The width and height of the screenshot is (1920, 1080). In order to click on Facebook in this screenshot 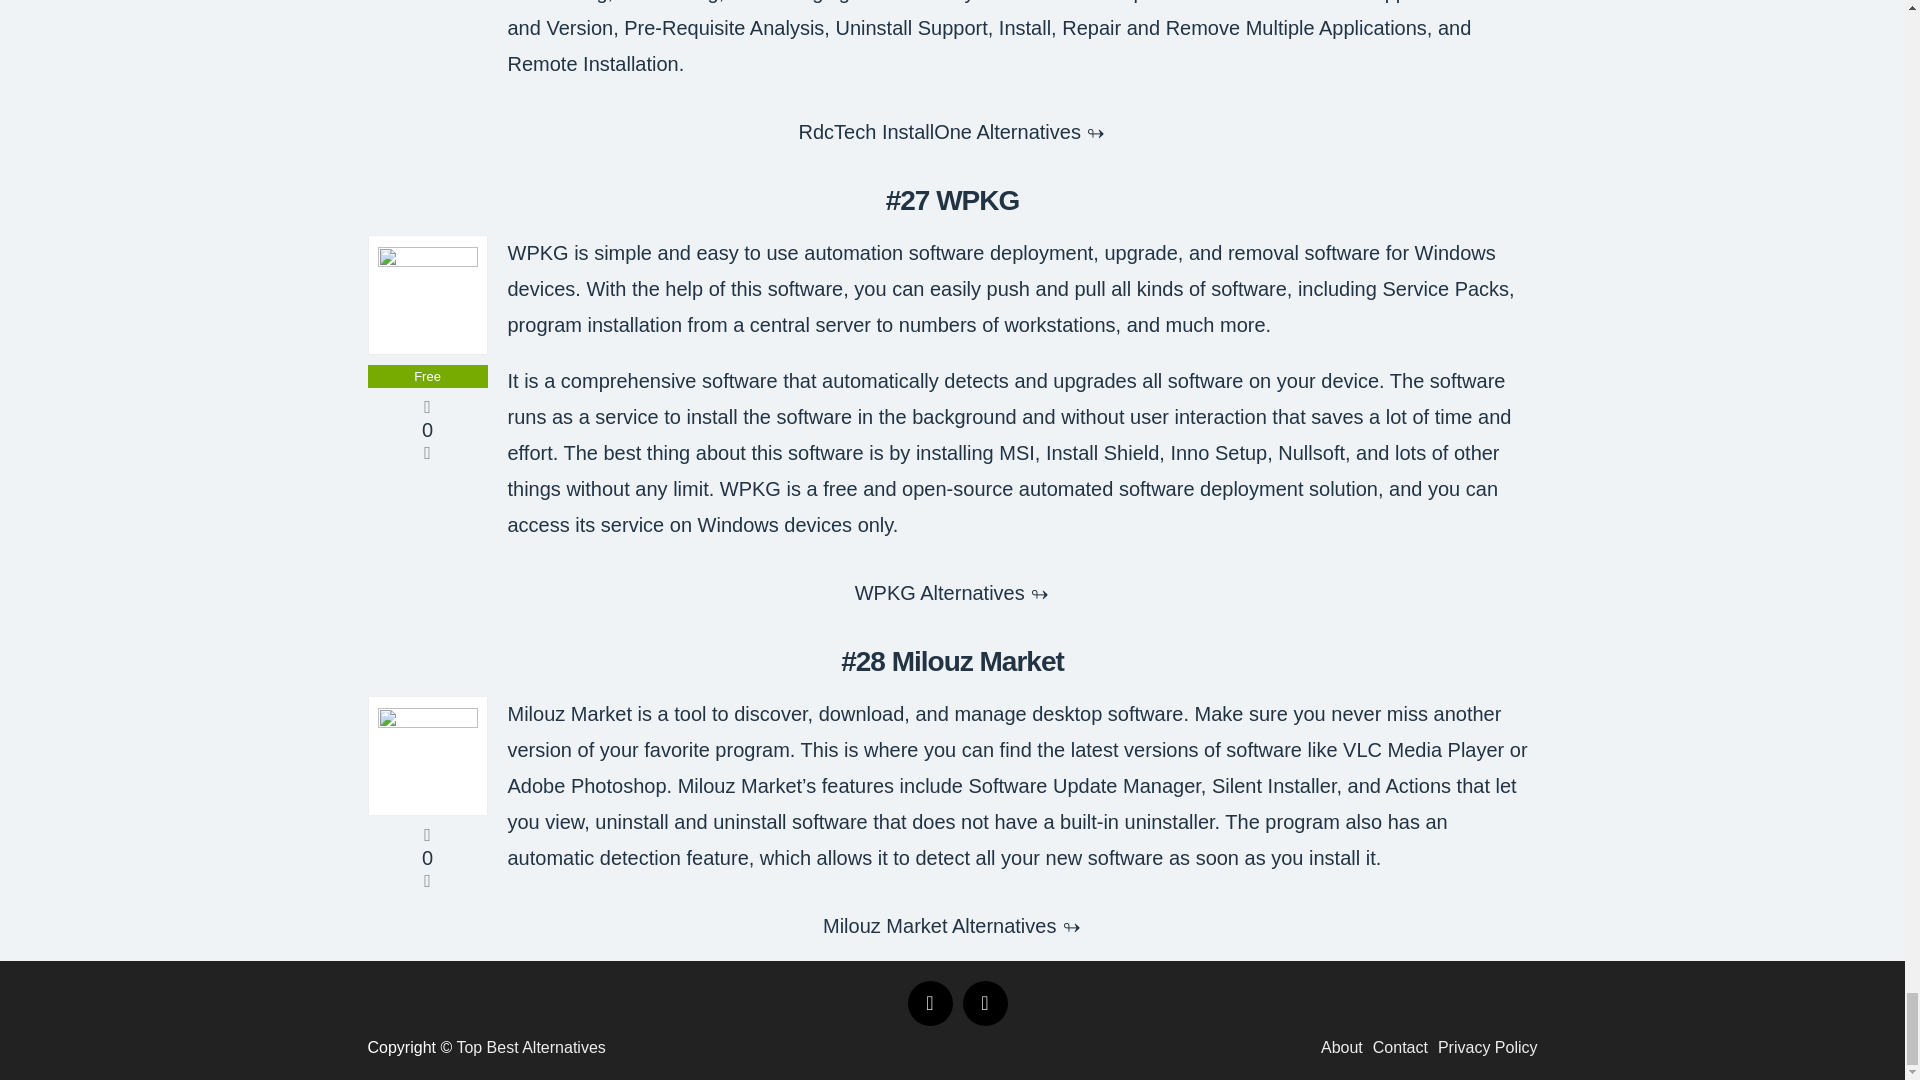, I will do `click(930, 1003)`.